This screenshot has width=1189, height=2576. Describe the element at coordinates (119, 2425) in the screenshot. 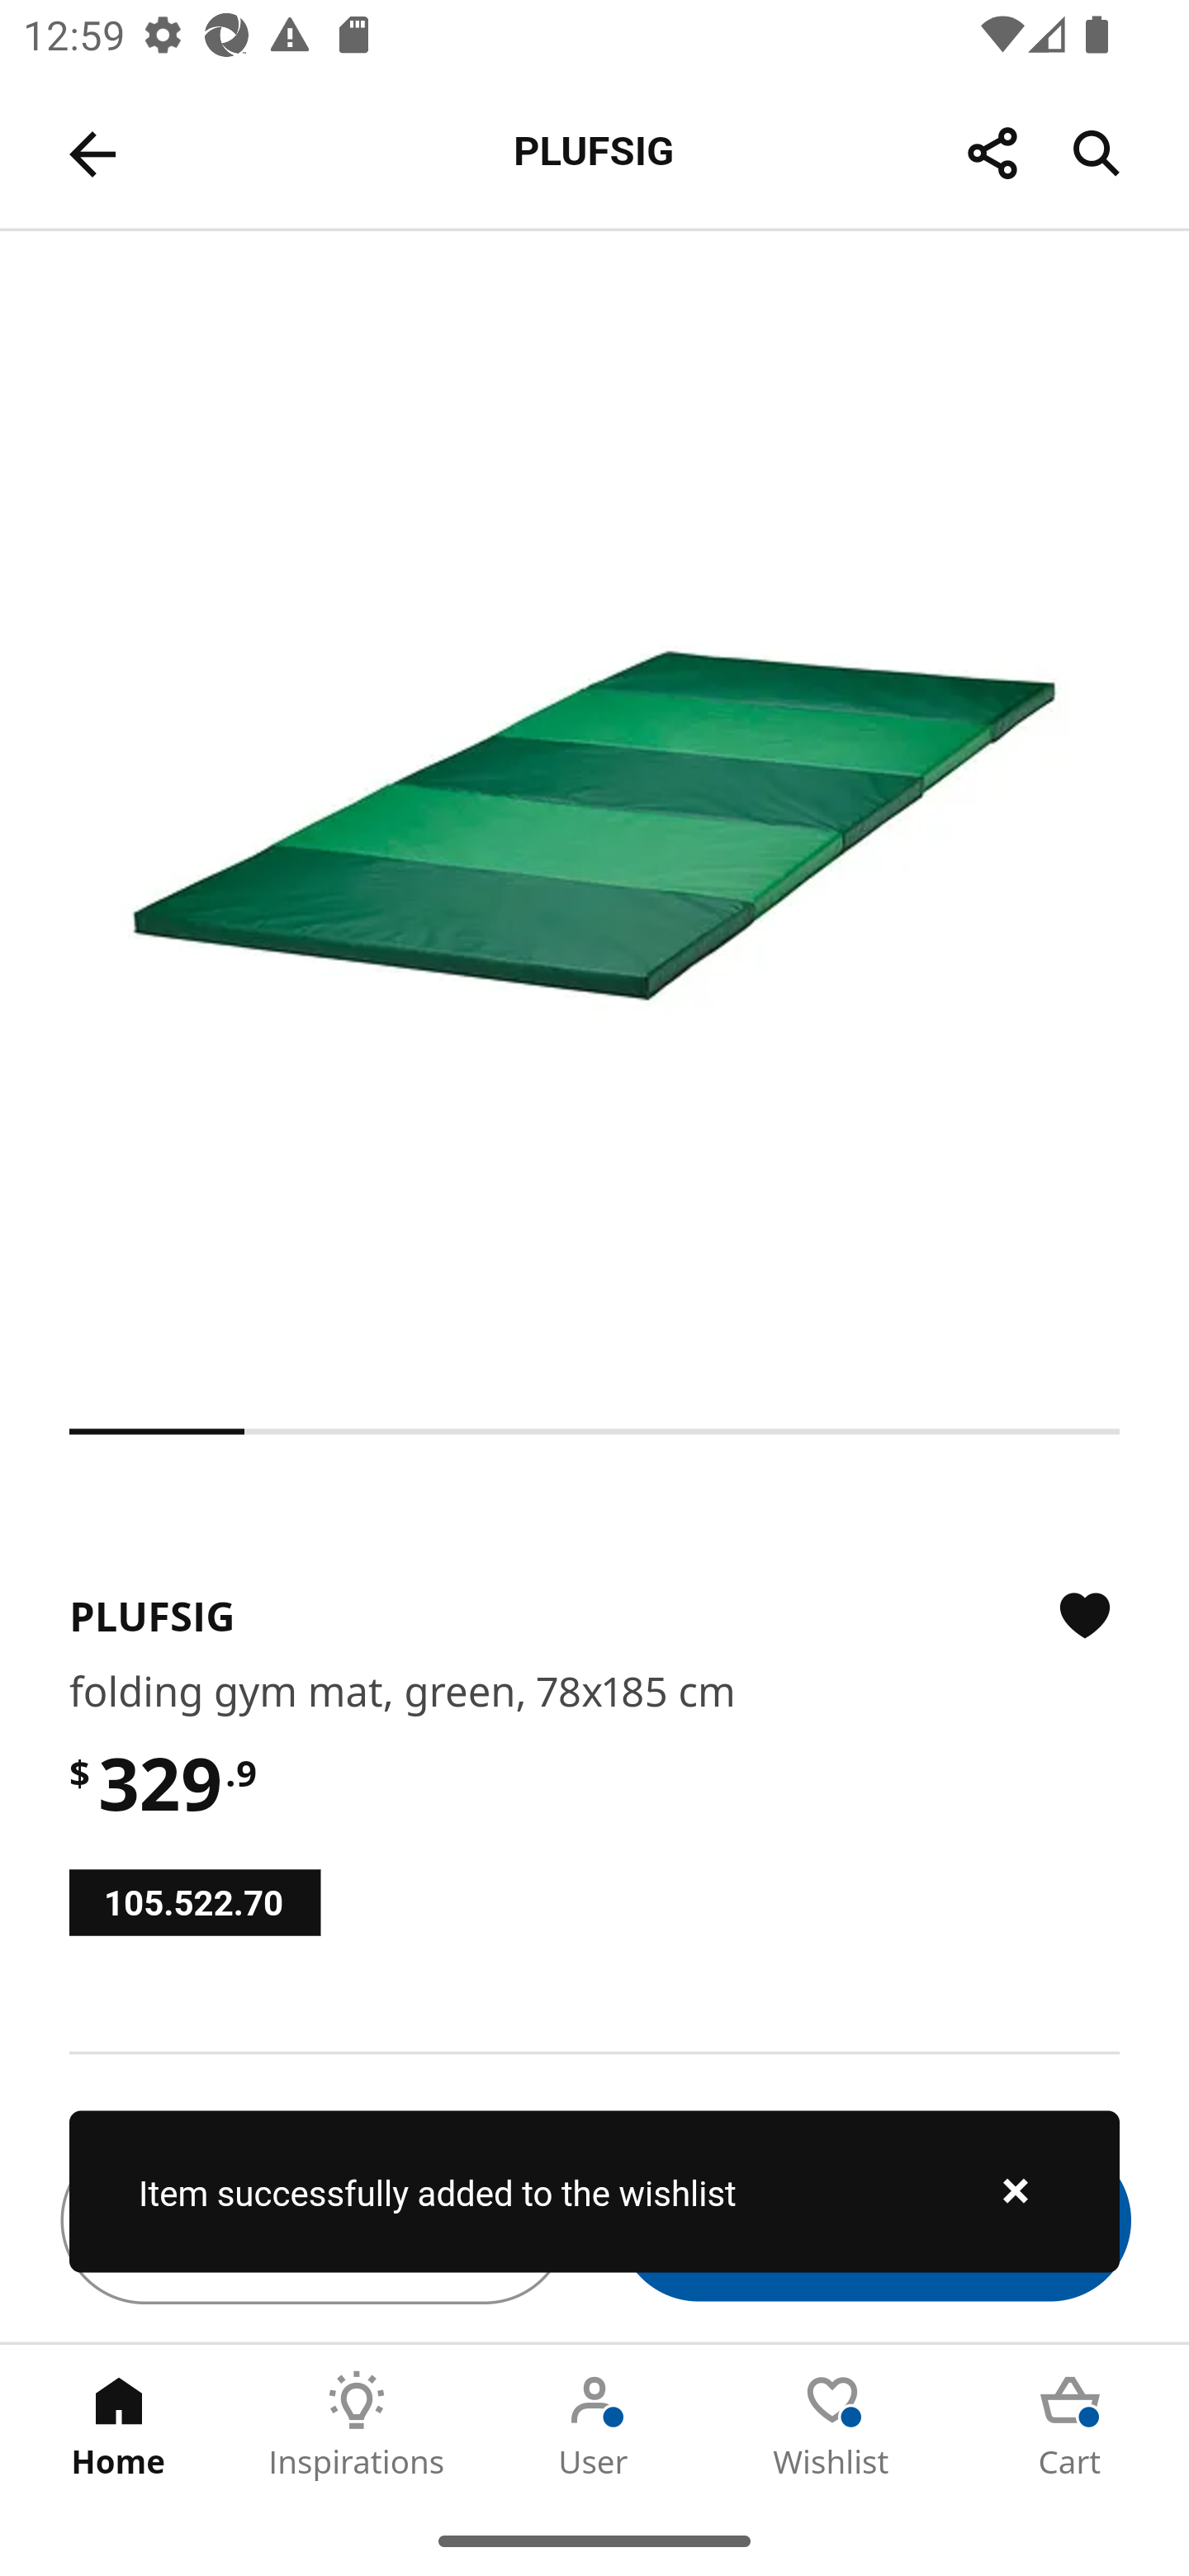

I see `Home
Tab 1 of 5` at that location.